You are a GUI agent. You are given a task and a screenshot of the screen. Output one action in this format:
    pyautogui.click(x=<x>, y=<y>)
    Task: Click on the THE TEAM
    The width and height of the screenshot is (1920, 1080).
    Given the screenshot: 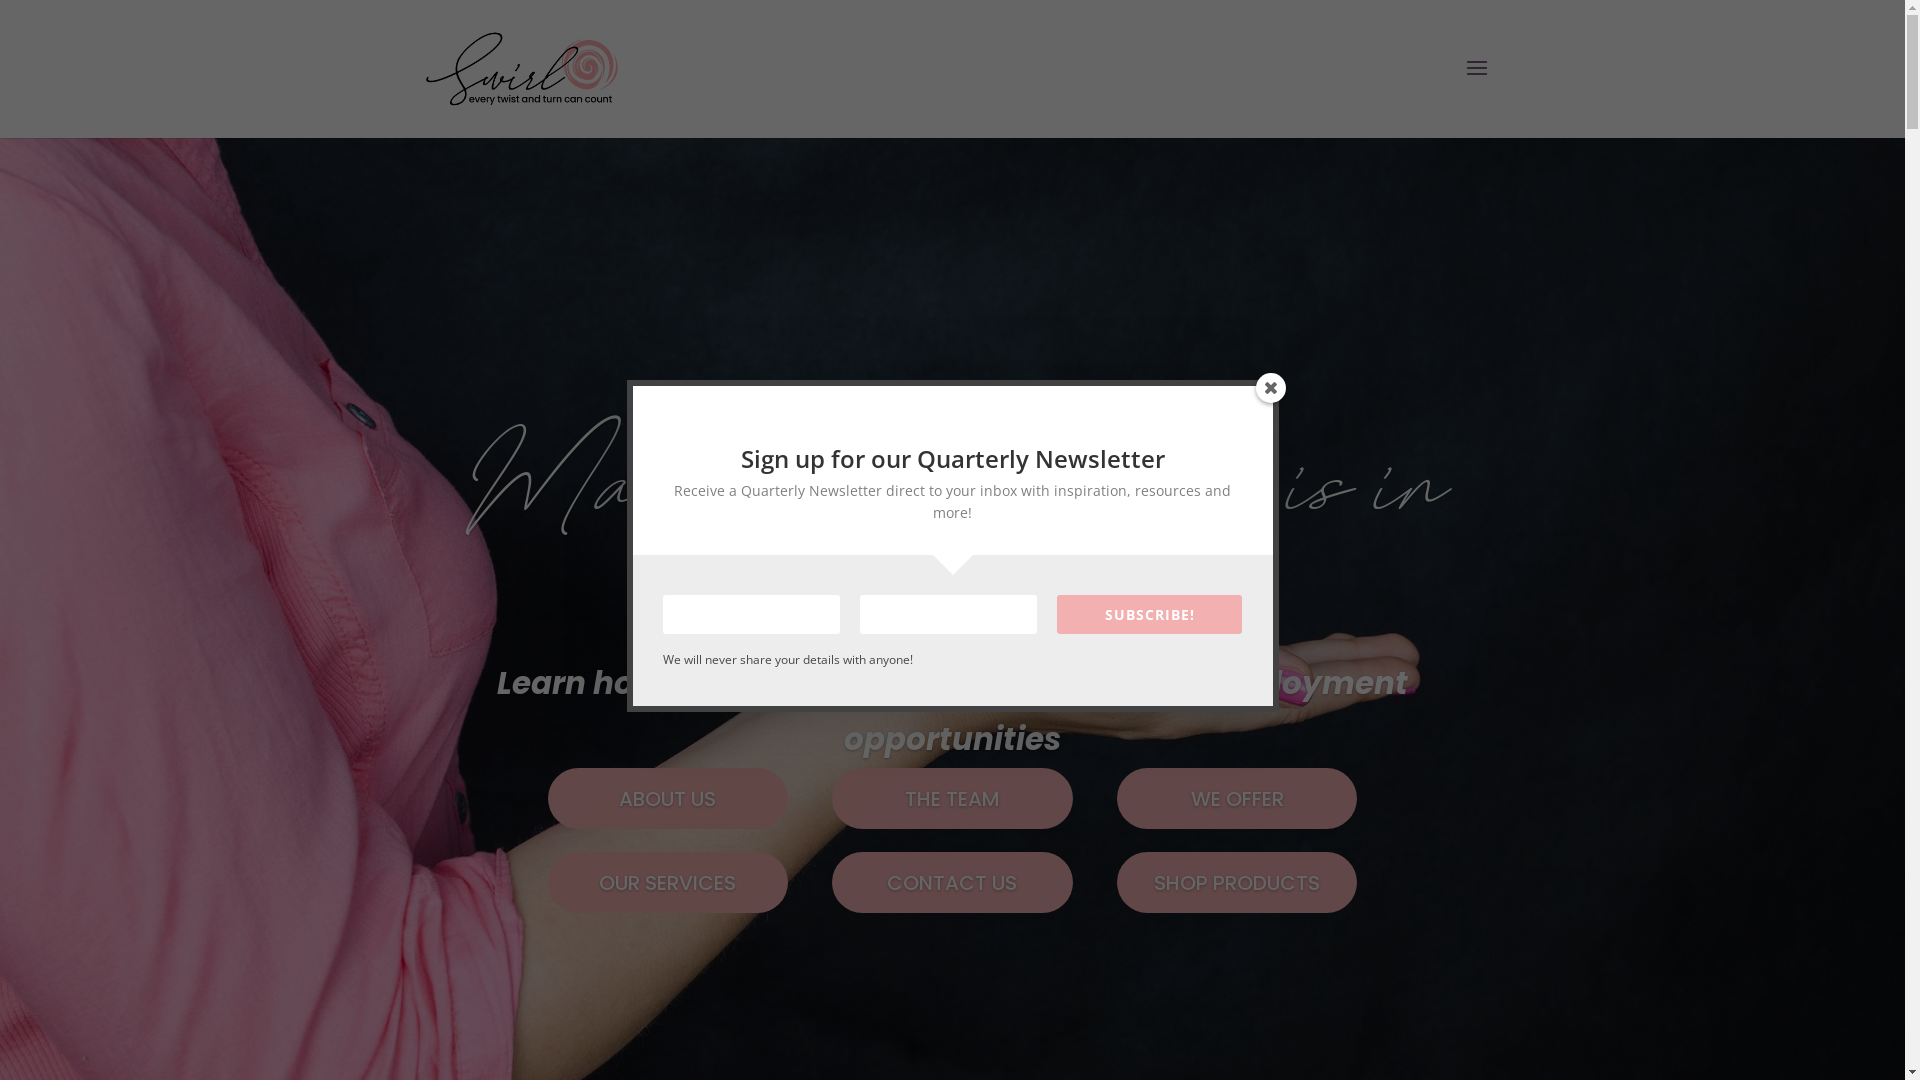 What is the action you would take?
    pyautogui.click(x=952, y=798)
    